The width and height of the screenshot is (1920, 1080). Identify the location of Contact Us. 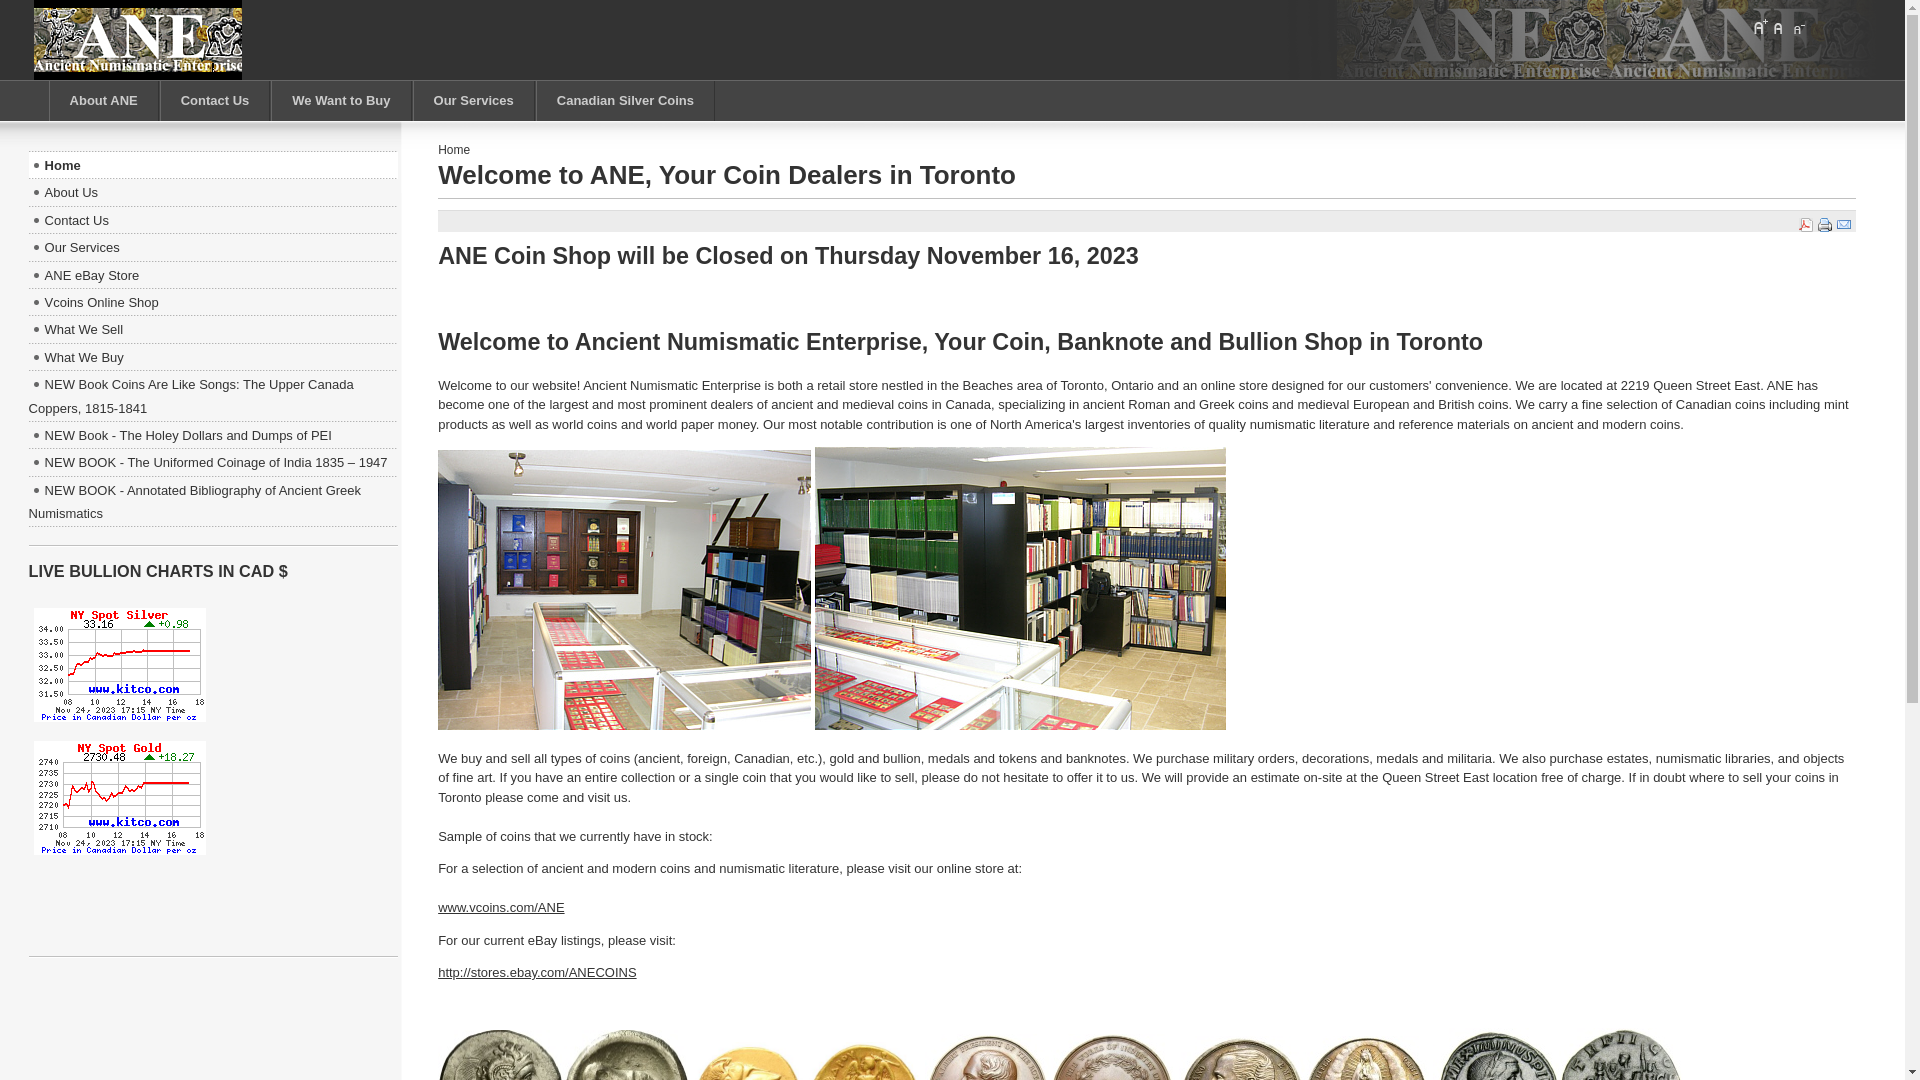
(216, 101).